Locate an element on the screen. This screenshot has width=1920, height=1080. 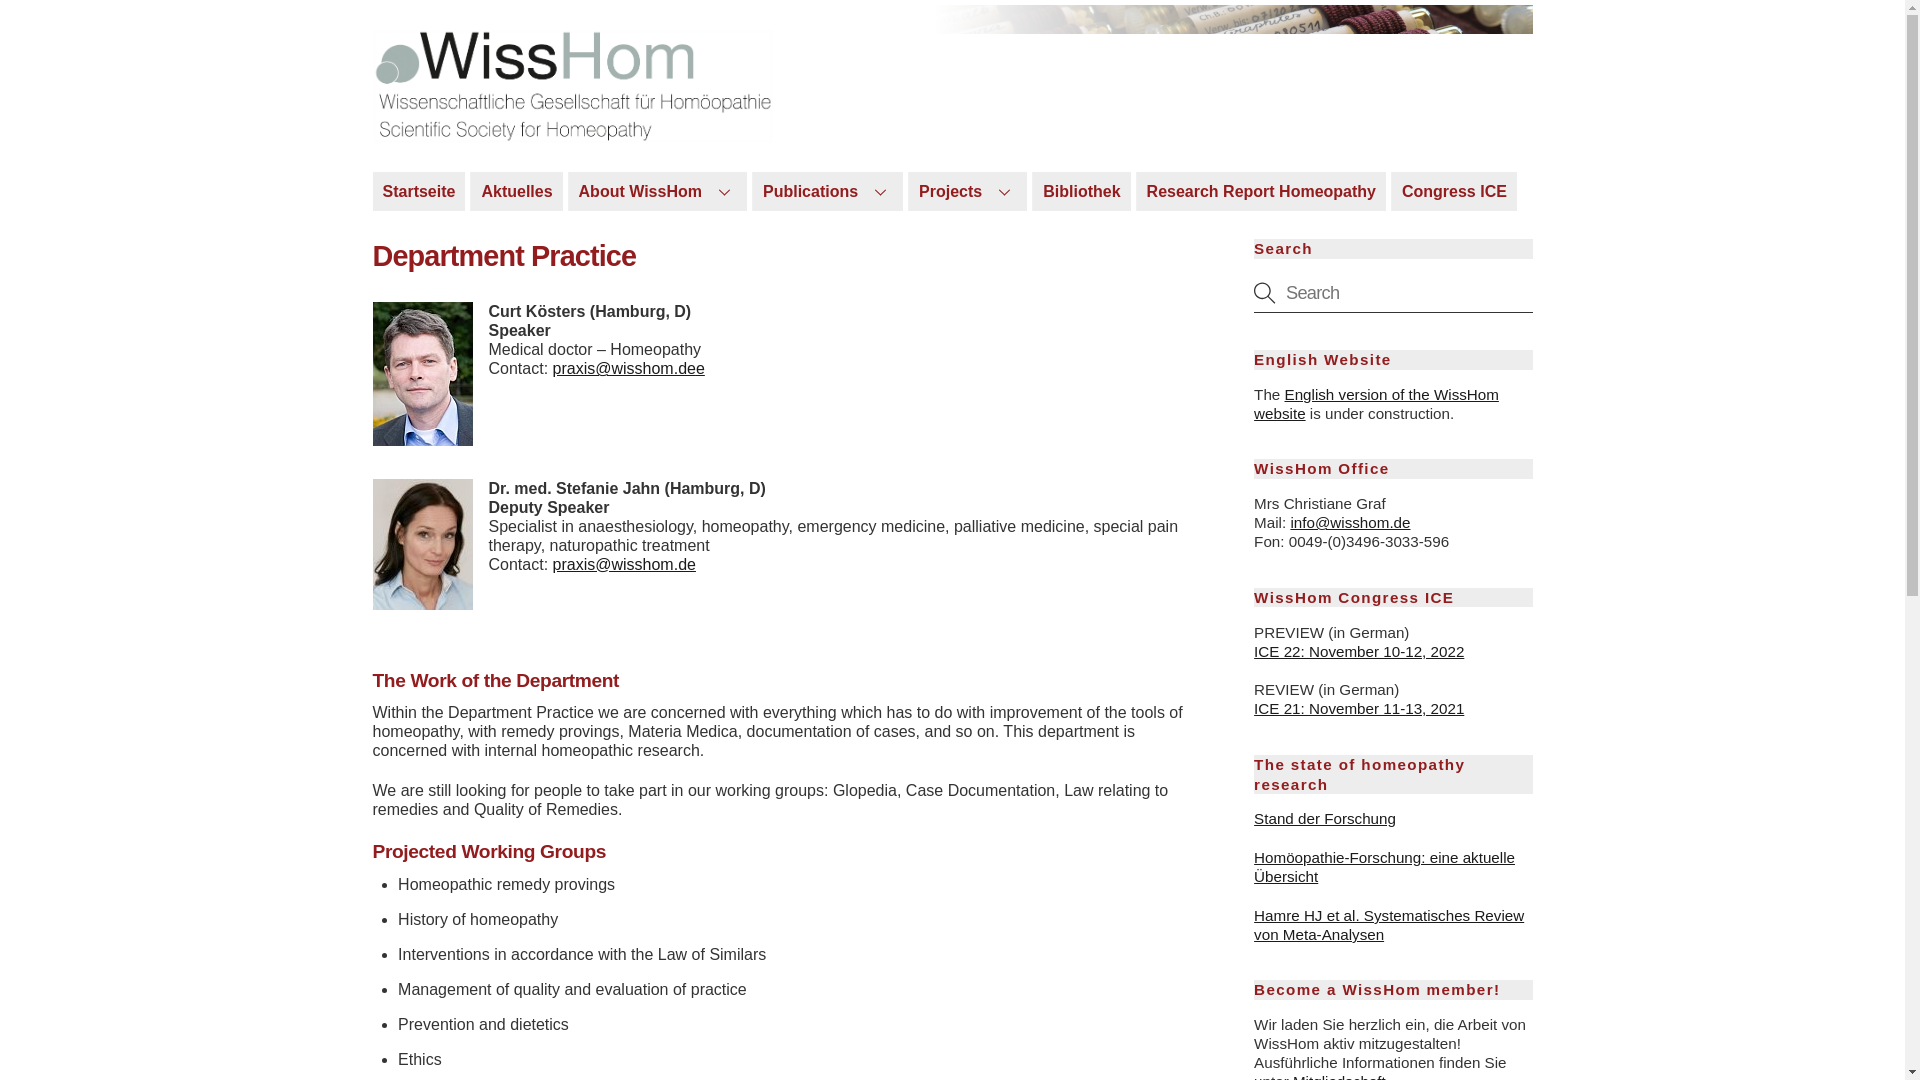
Publications is located at coordinates (827, 190).